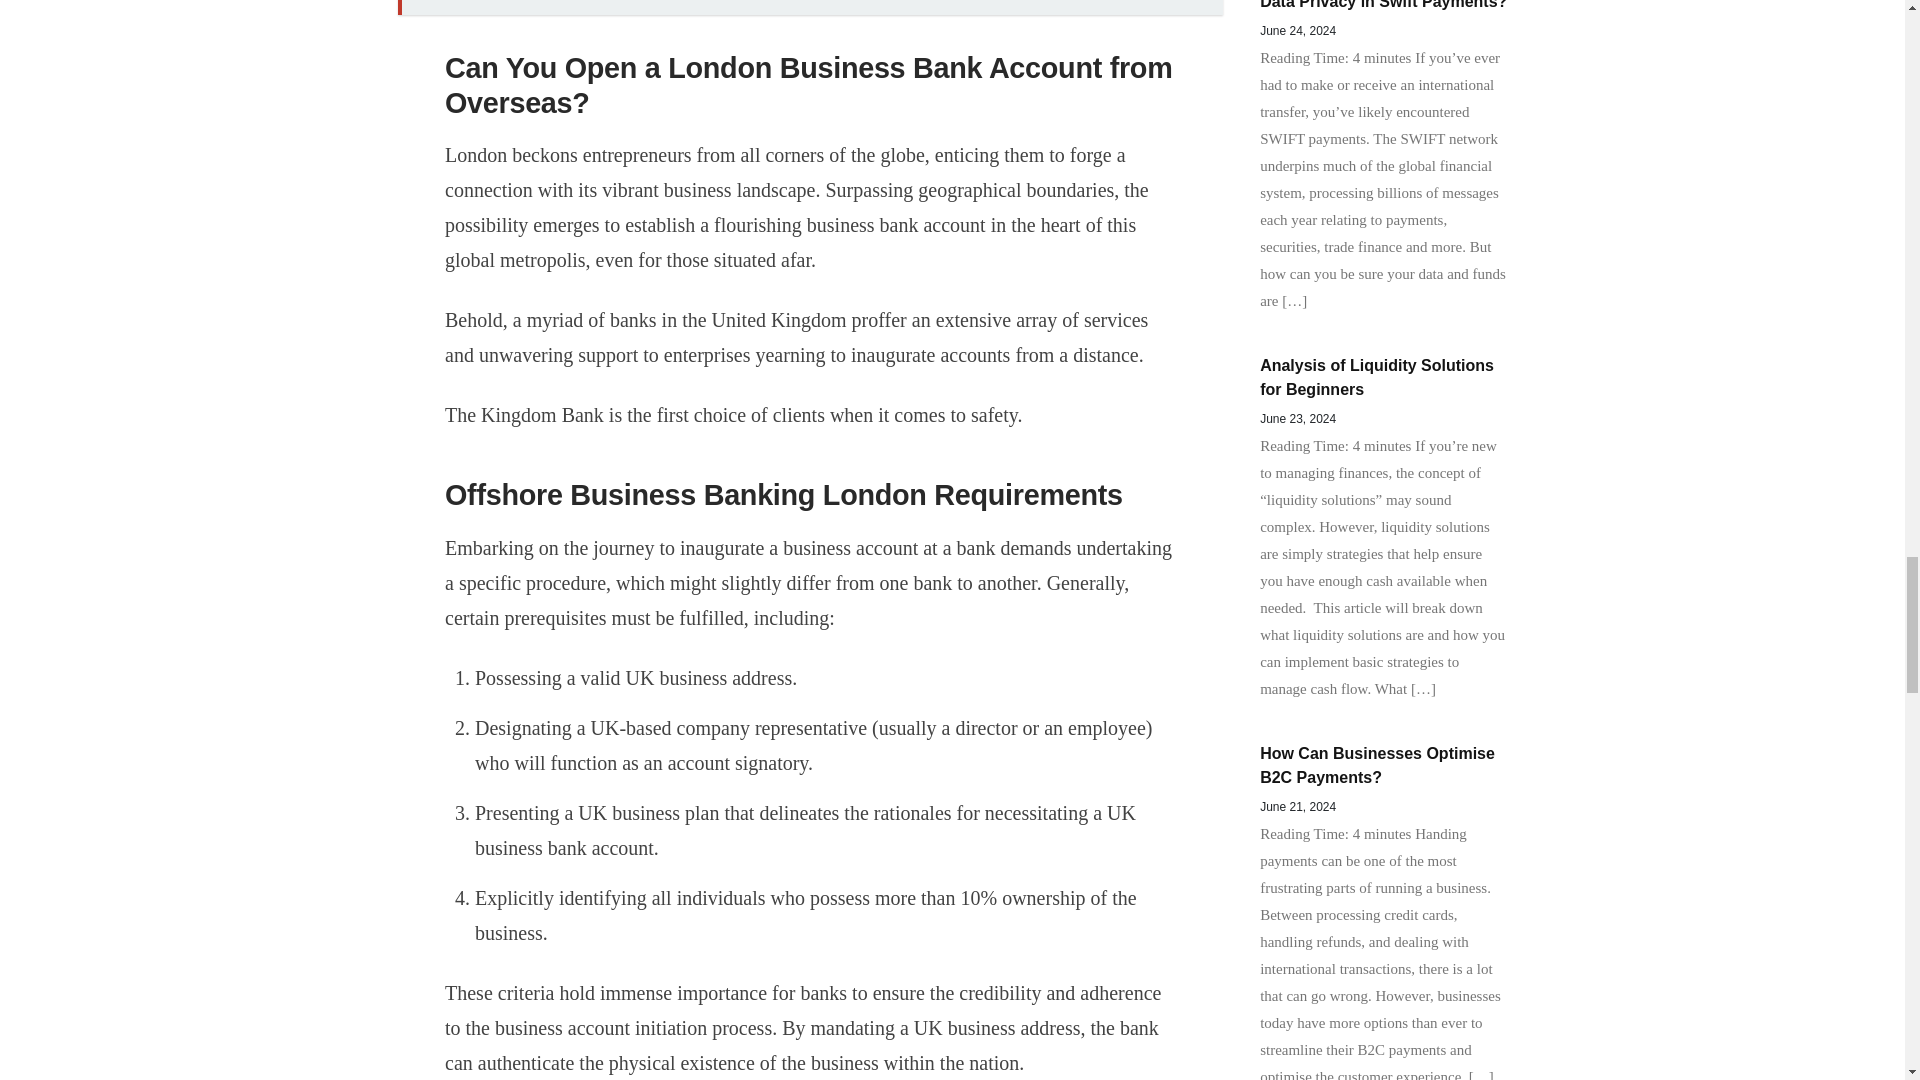 This screenshot has width=1920, height=1080. What do you see at coordinates (810, 8) in the screenshot?
I see `See also  Become an Introducing Broker in 2023 and Earn` at bounding box center [810, 8].